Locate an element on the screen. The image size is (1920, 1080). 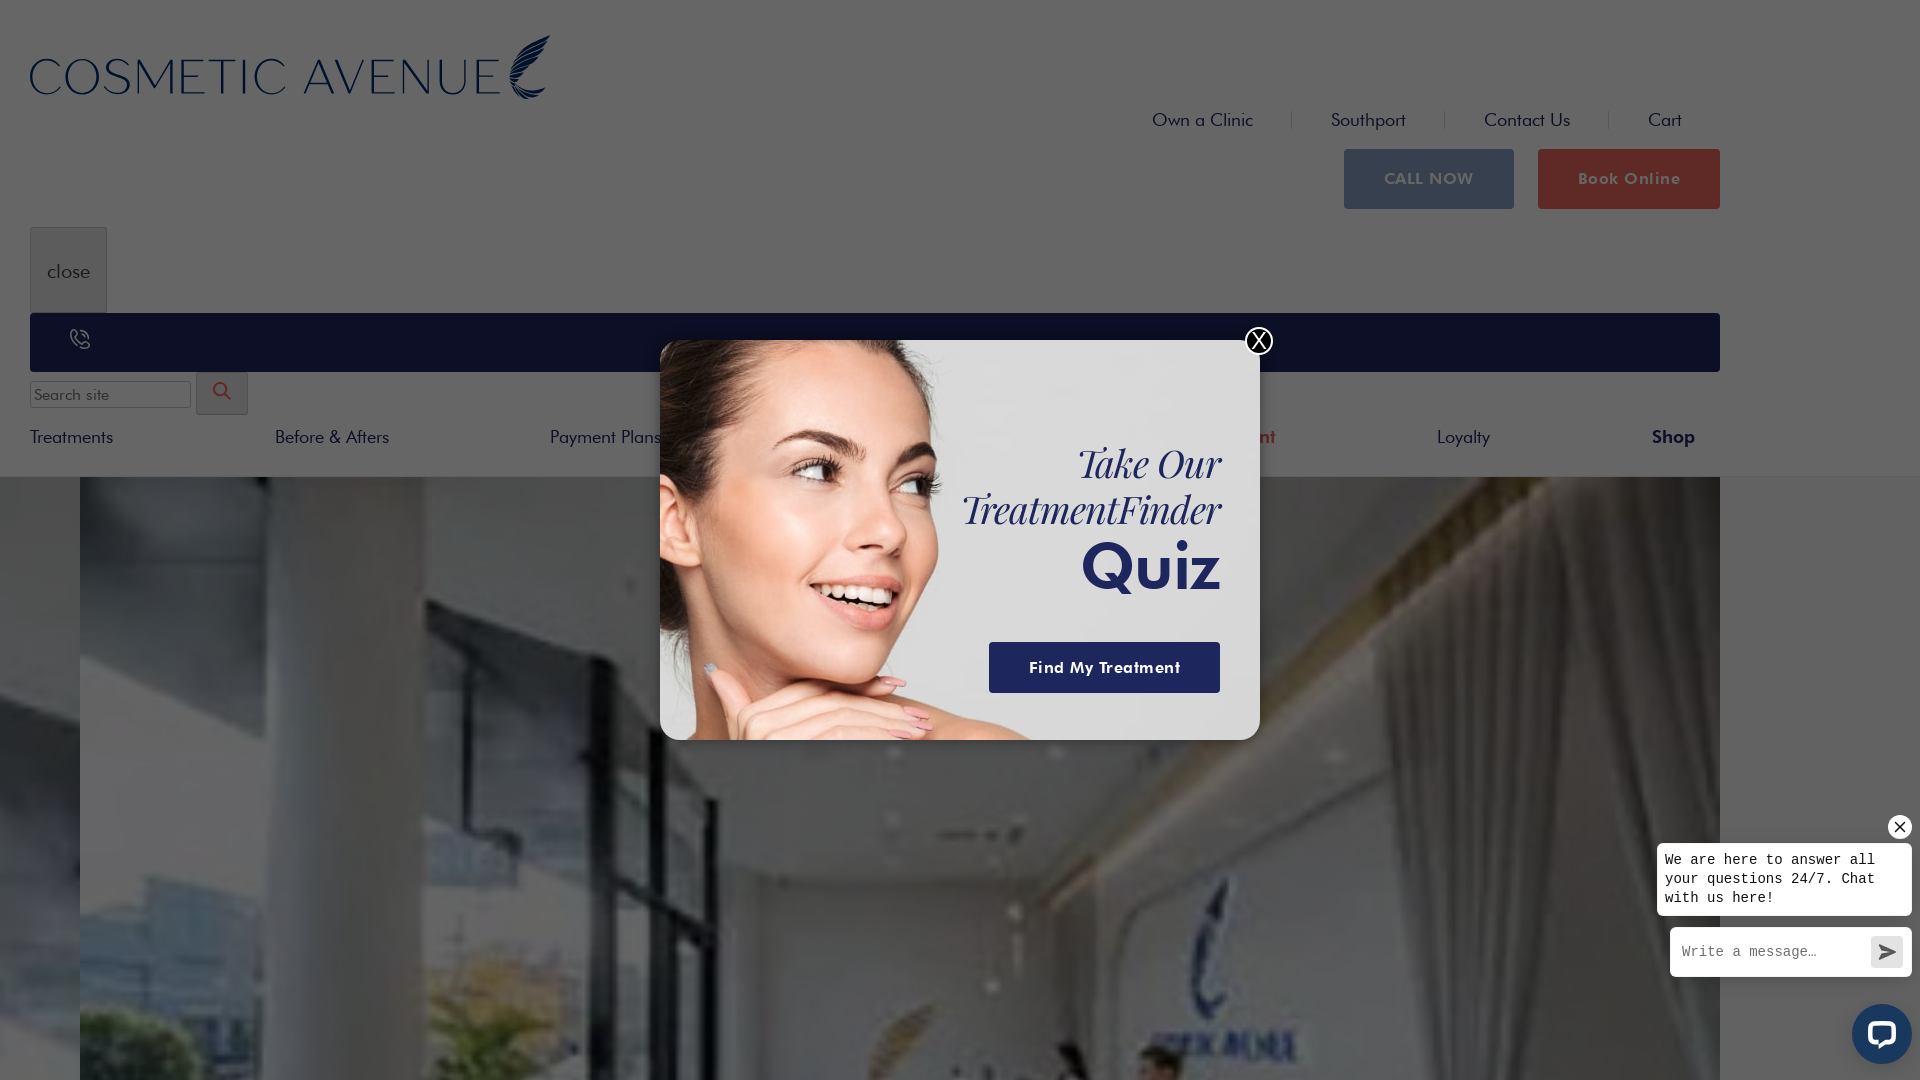
Find My Treatment is located at coordinates (1104, 668).